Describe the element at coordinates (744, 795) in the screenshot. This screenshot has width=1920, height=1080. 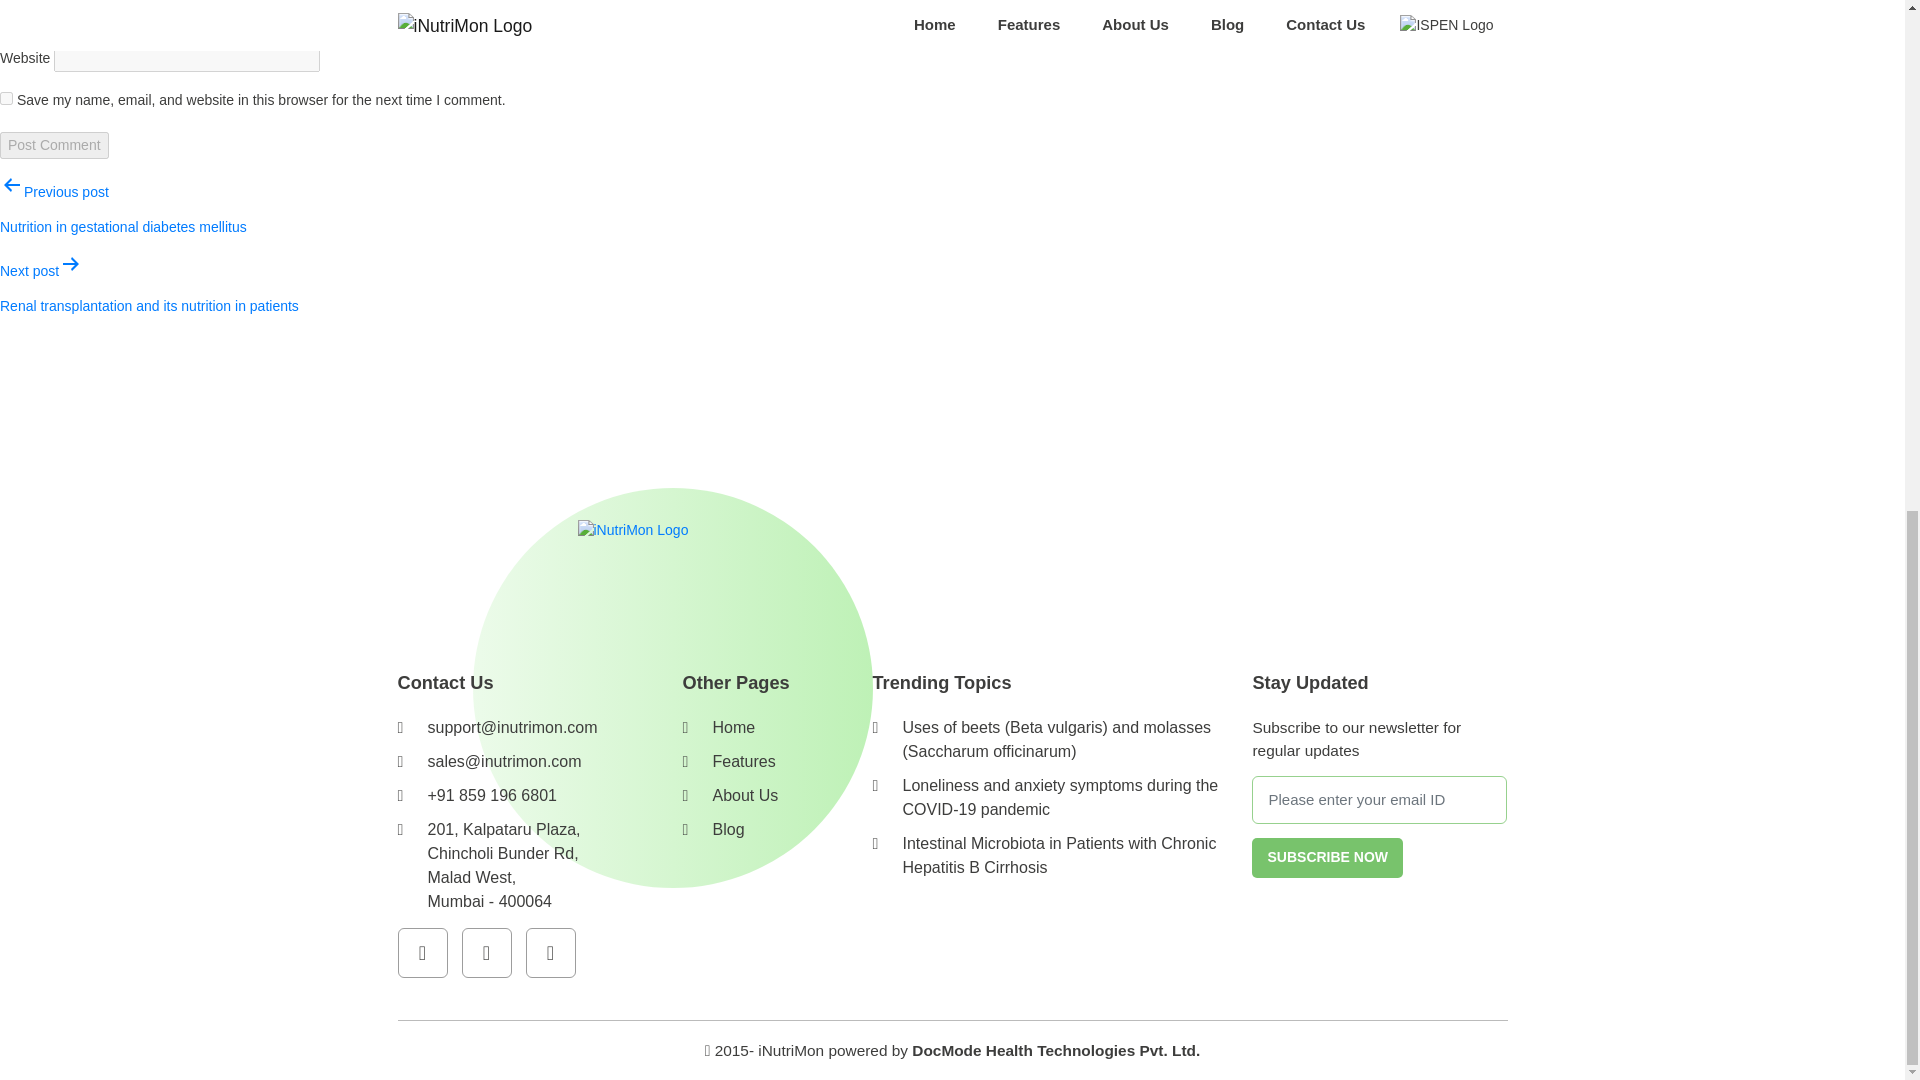
I see `About Us` at that location.